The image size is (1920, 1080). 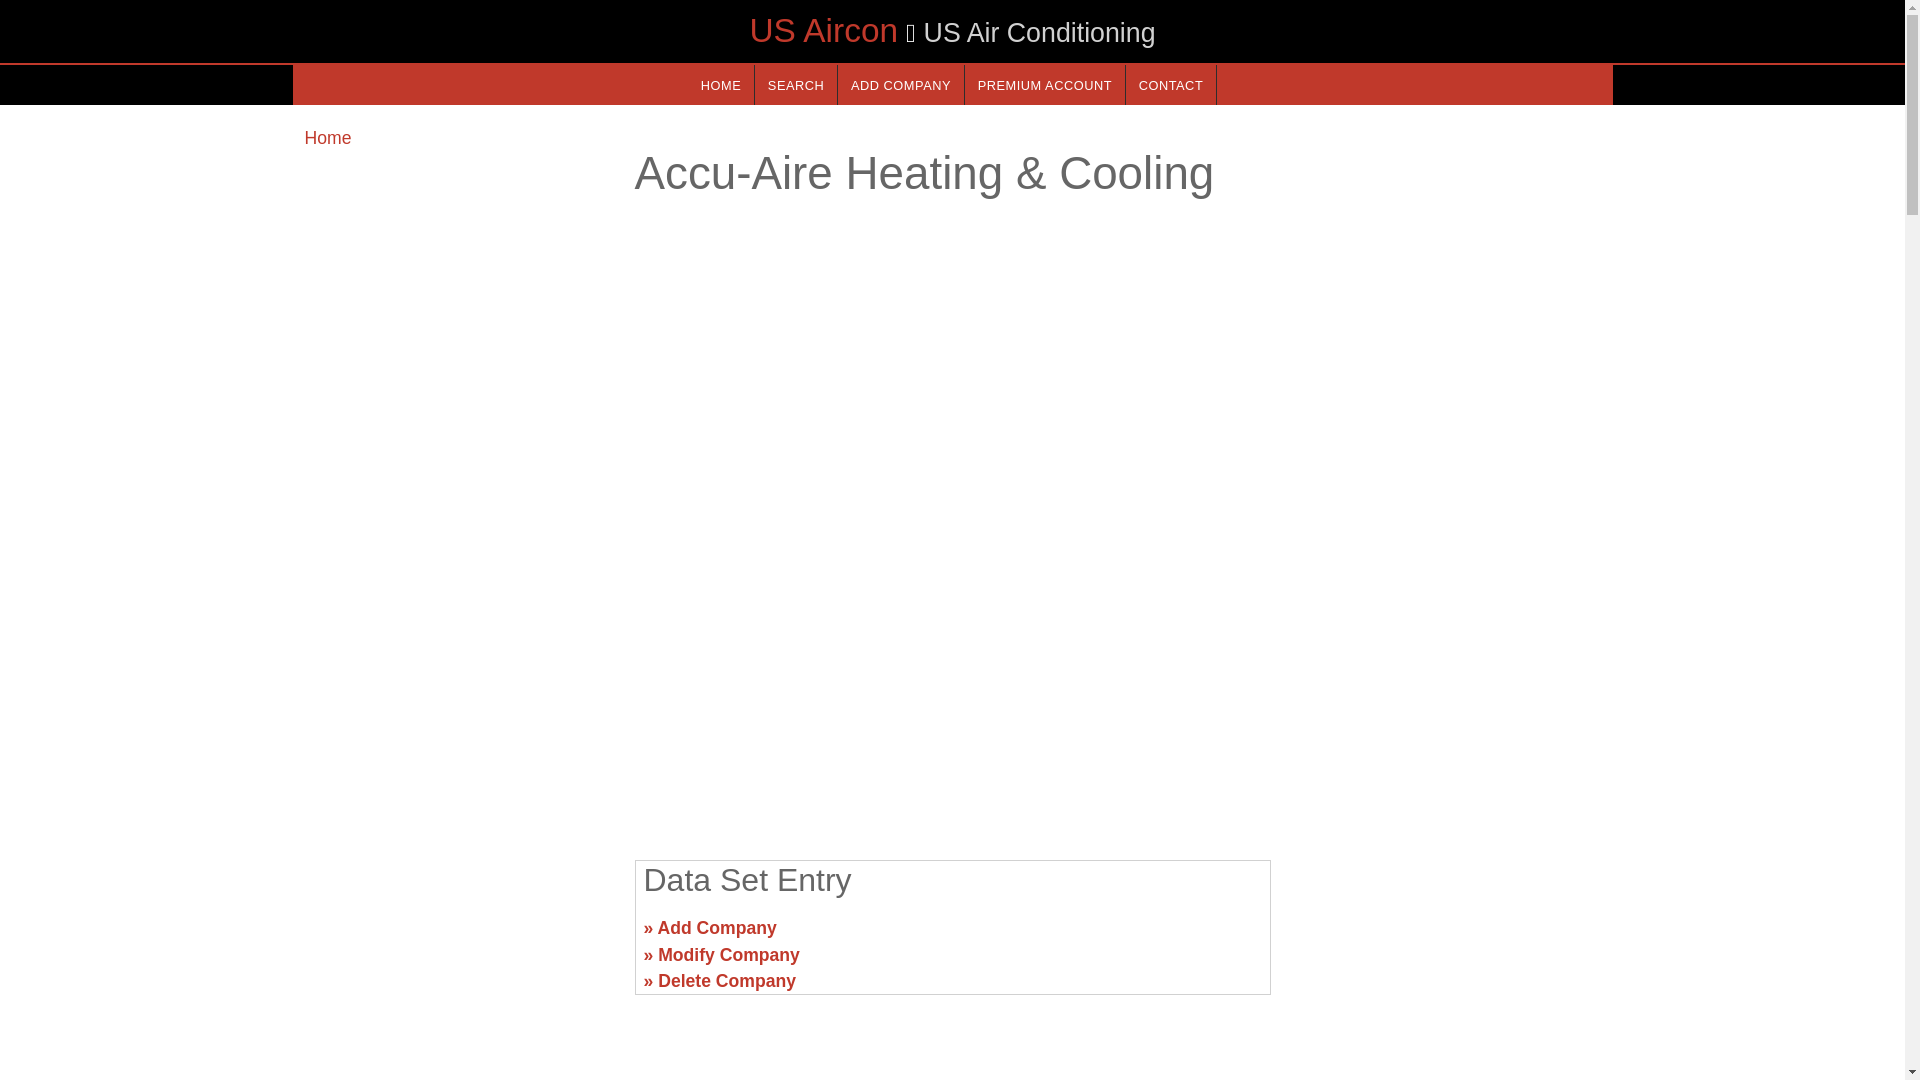 What do you see at coordinates (796, 84) in the screenshot?
I see `SEARCH` at bounding box center [796, 84].